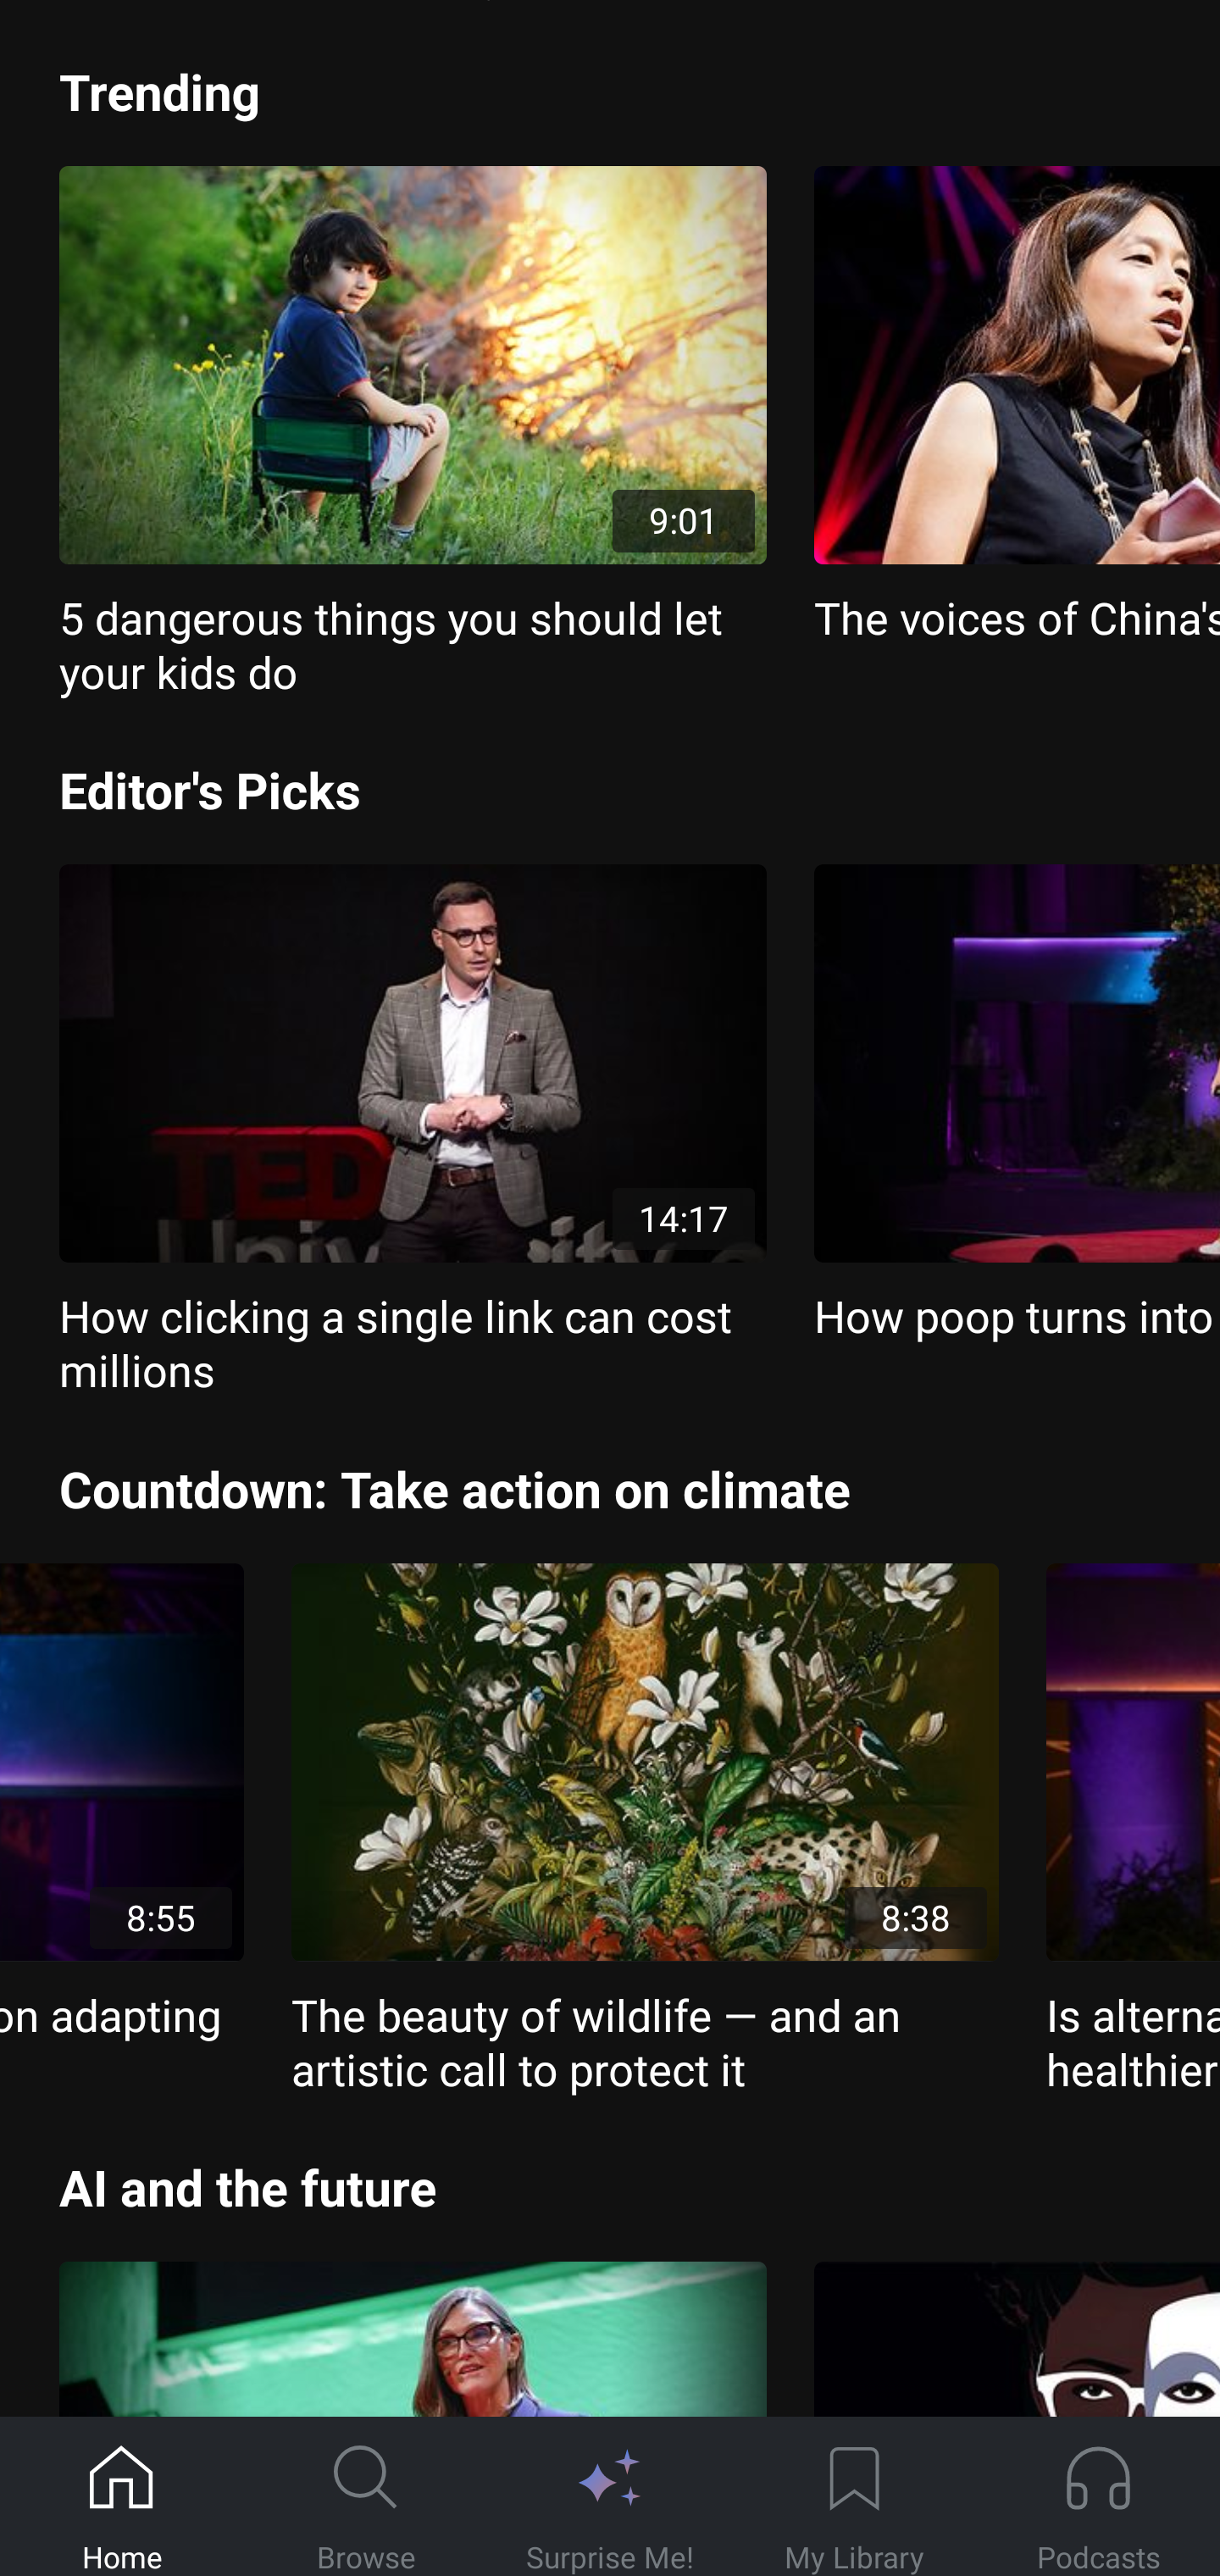 The height and width of the screenshot is (2576, 1220). I want to click on Podcasts, so click(1098, 2497).